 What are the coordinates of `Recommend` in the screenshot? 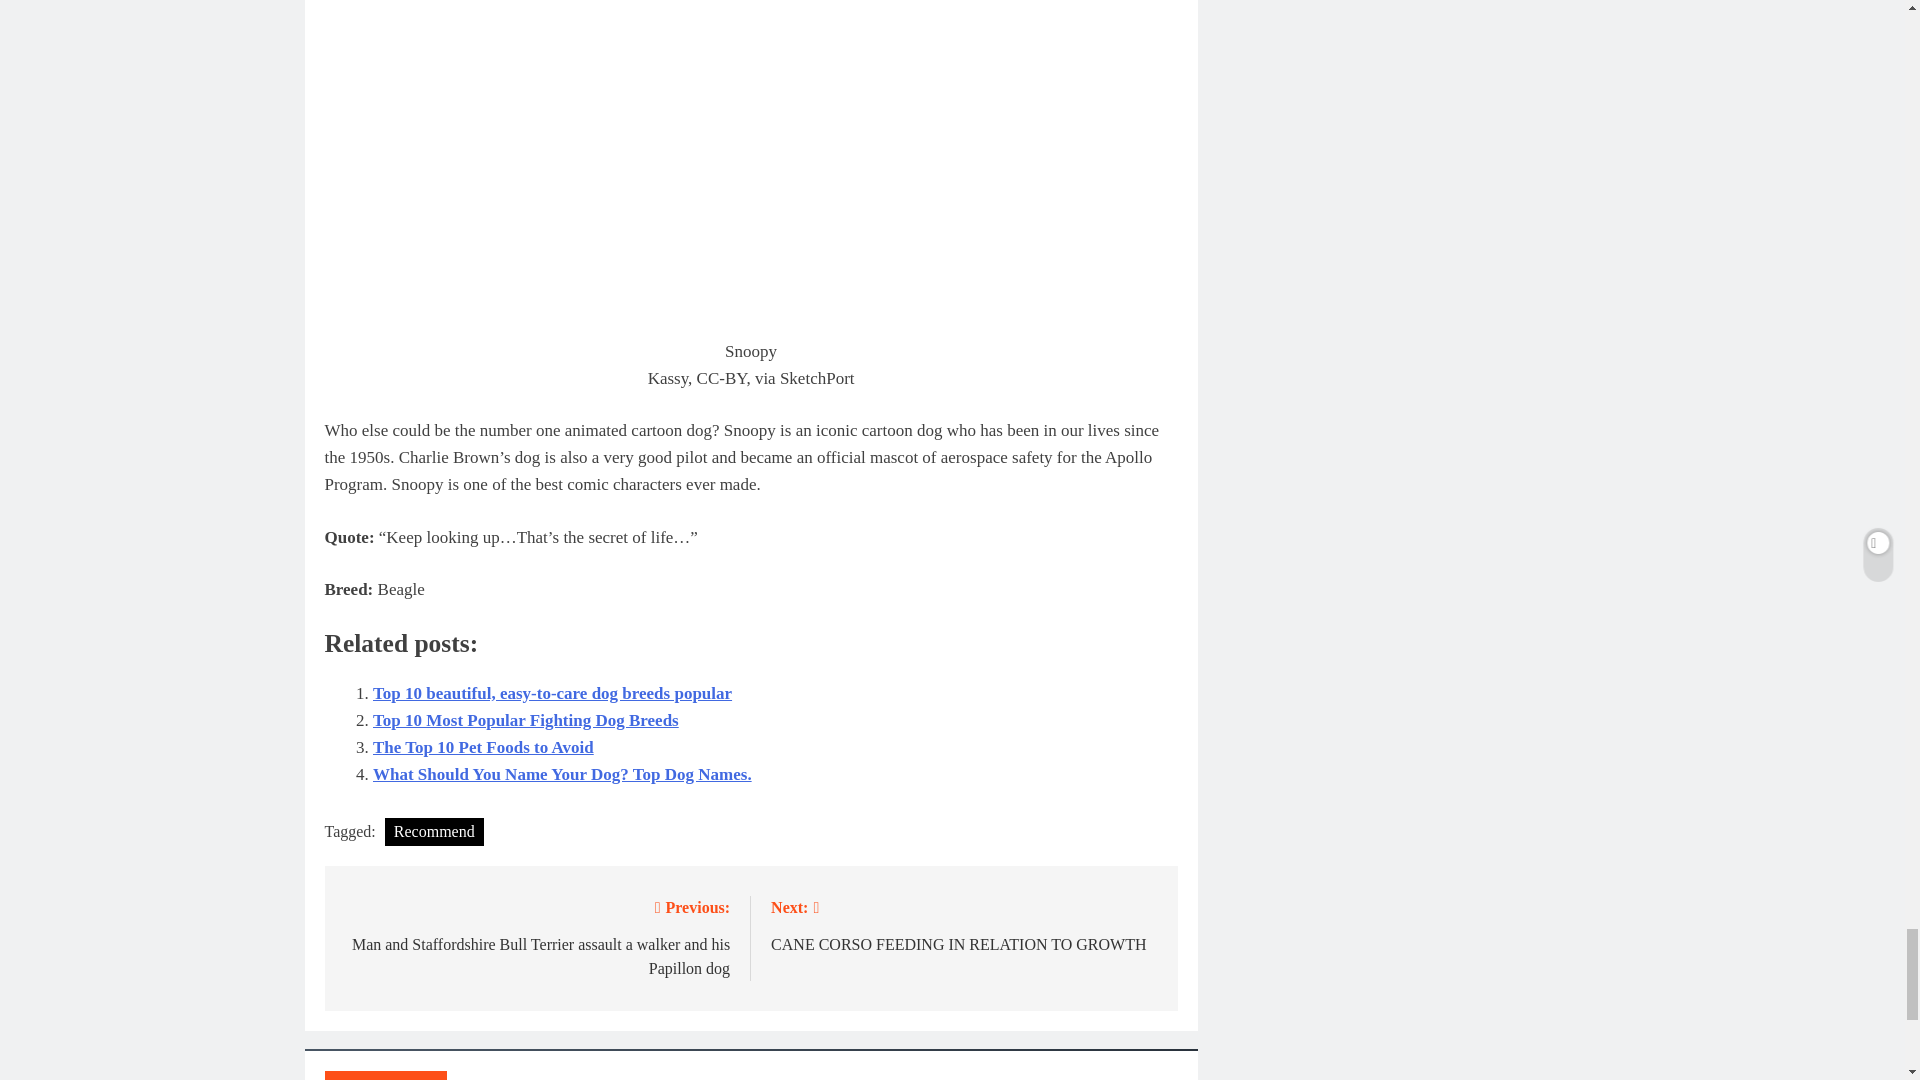 It's located at (434, 831).